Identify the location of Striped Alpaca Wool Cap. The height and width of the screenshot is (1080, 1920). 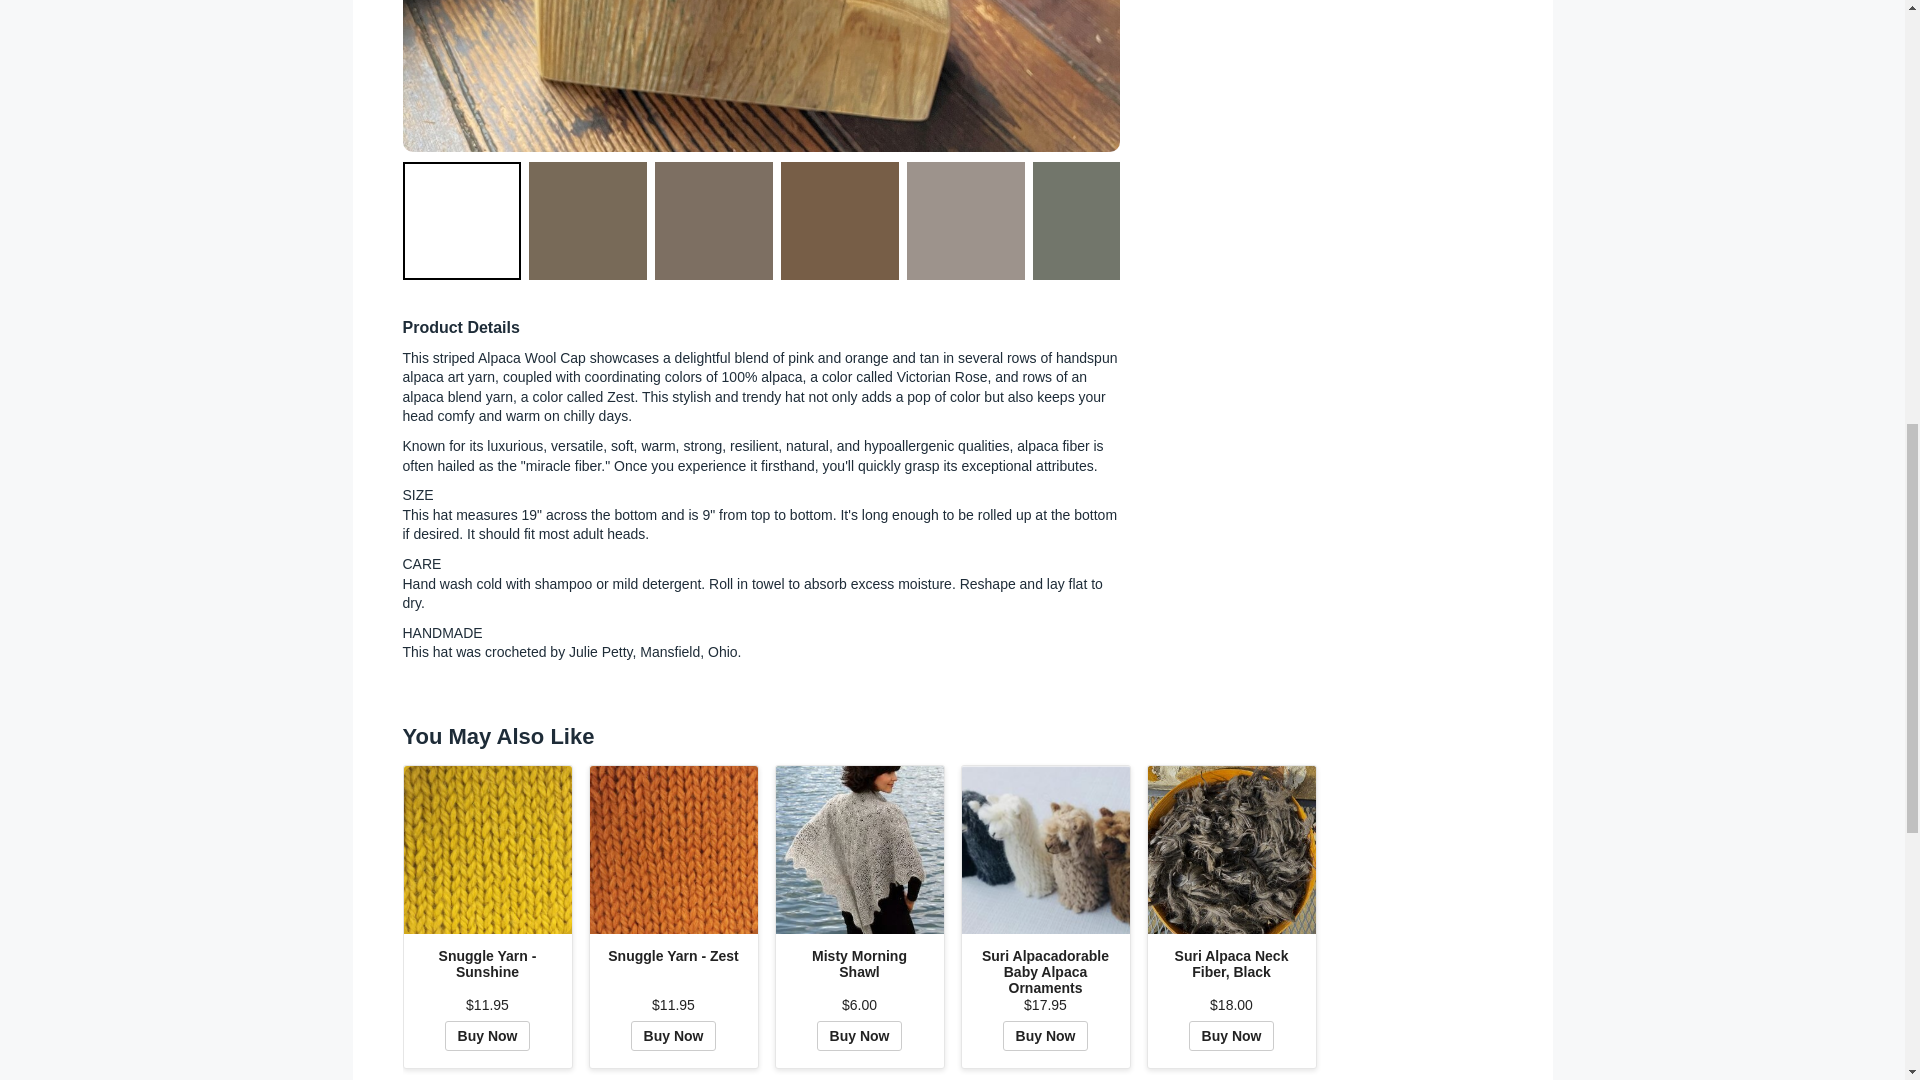
(760, 76).